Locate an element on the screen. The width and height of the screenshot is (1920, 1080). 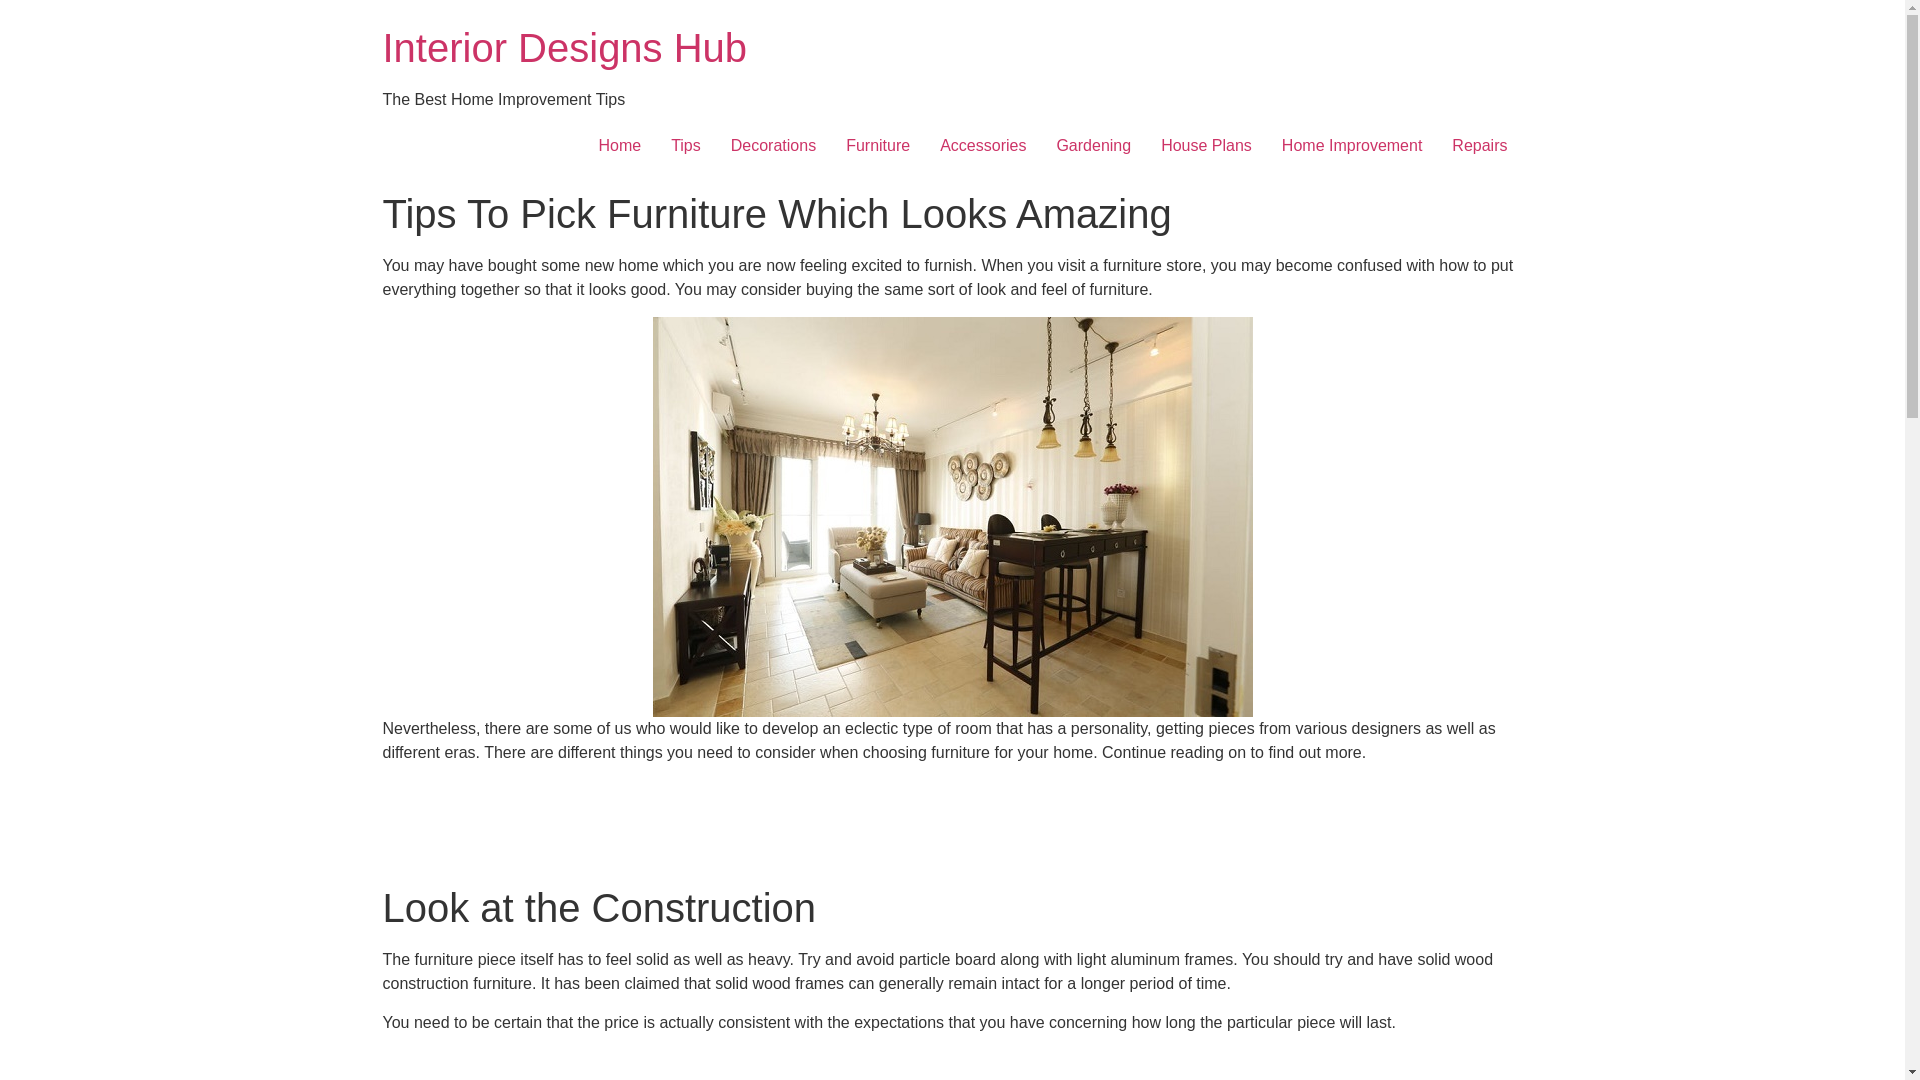
Decorations is located at coordinates (774, 146).